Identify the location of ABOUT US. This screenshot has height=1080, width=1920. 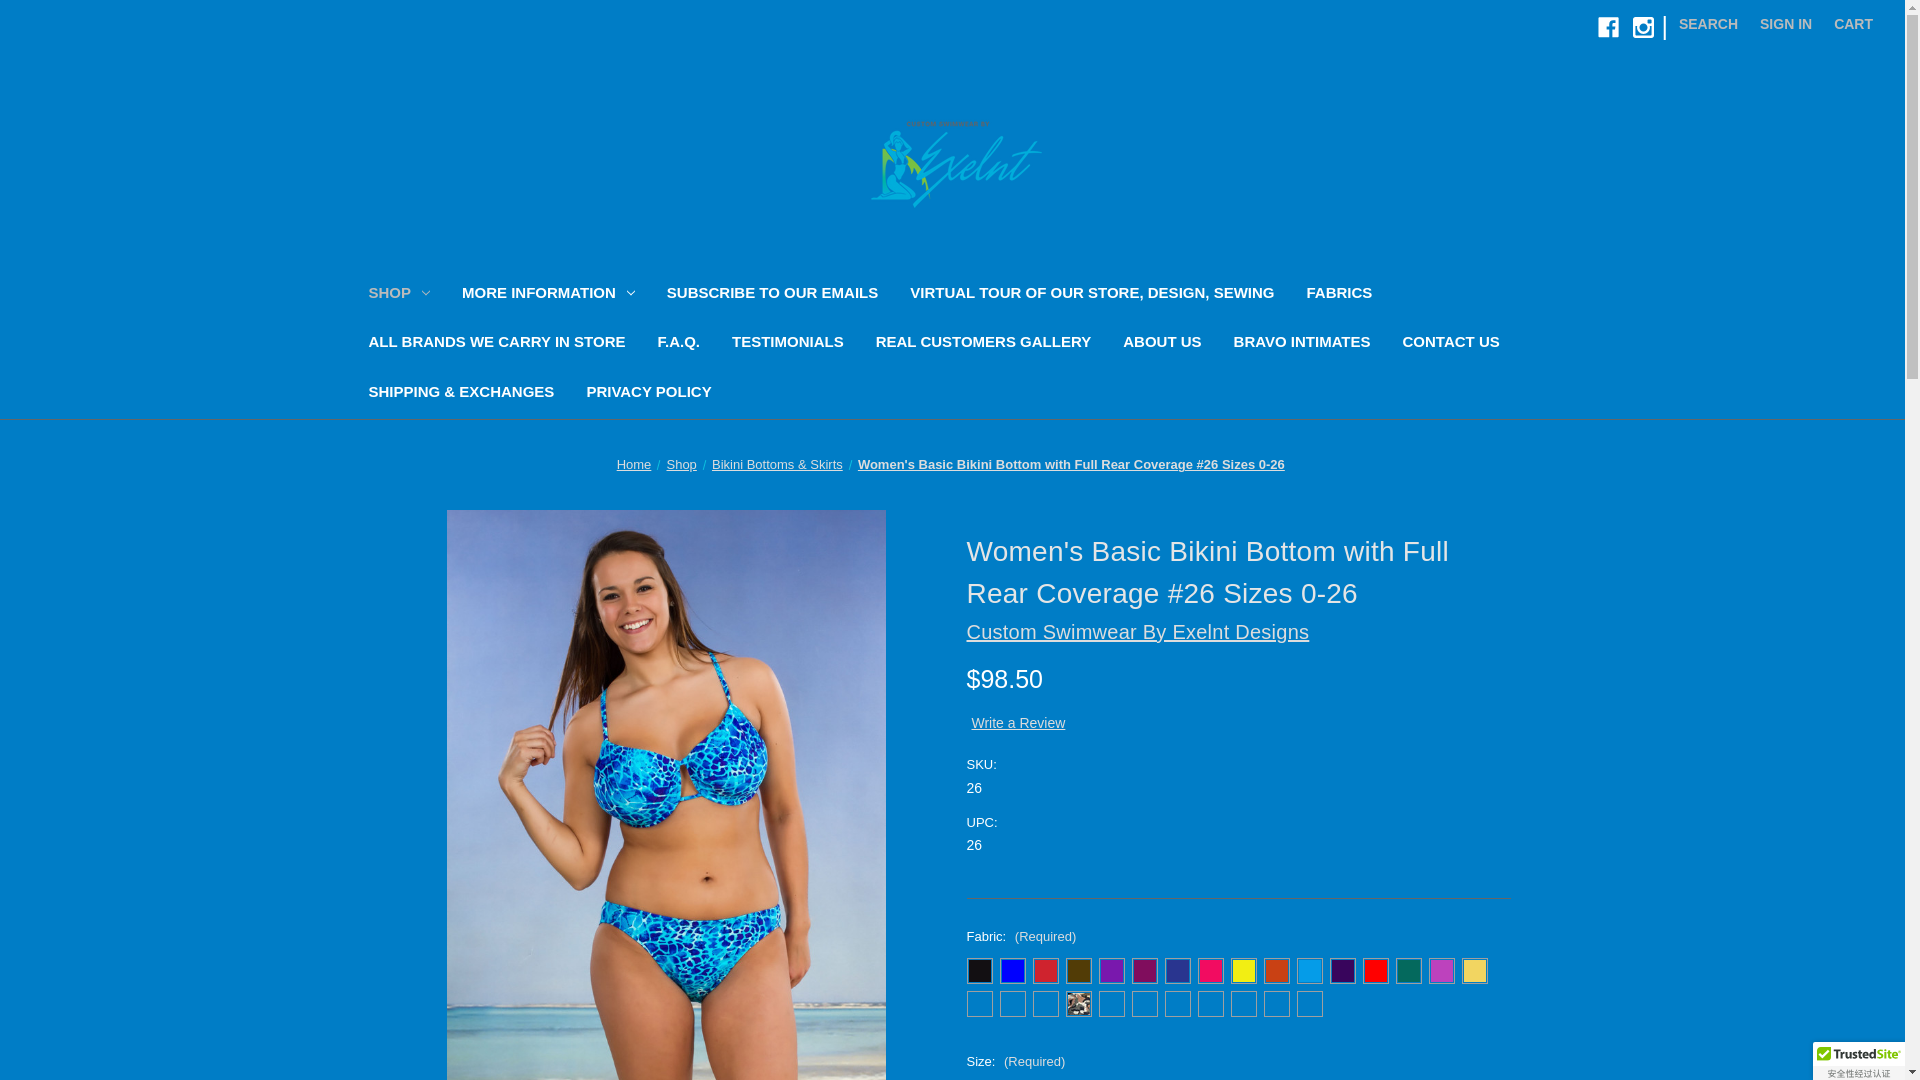
(1162, 344).